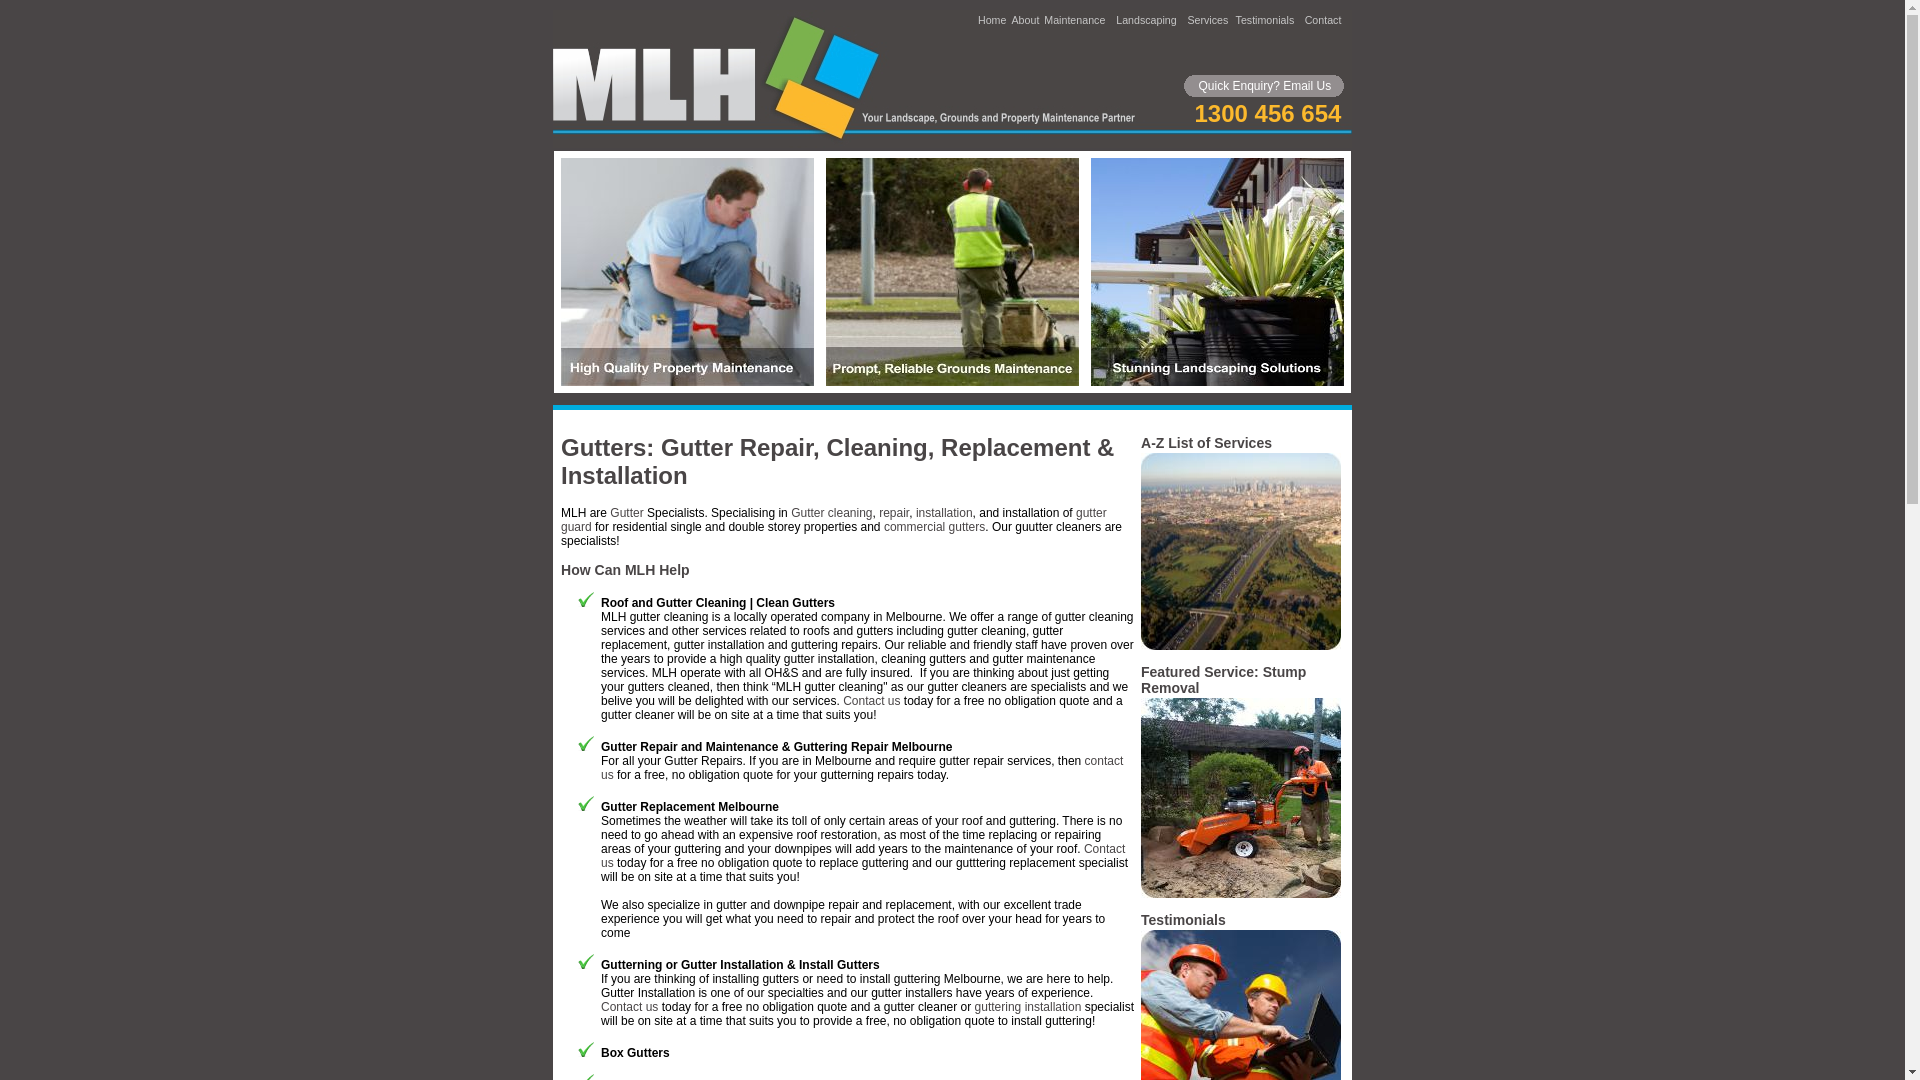 This screenshot has width=1920, height=1080. What do you see at coordinates (626, 513) in the screenshot?
I see `Gutter` at bounding box center [626, 513].